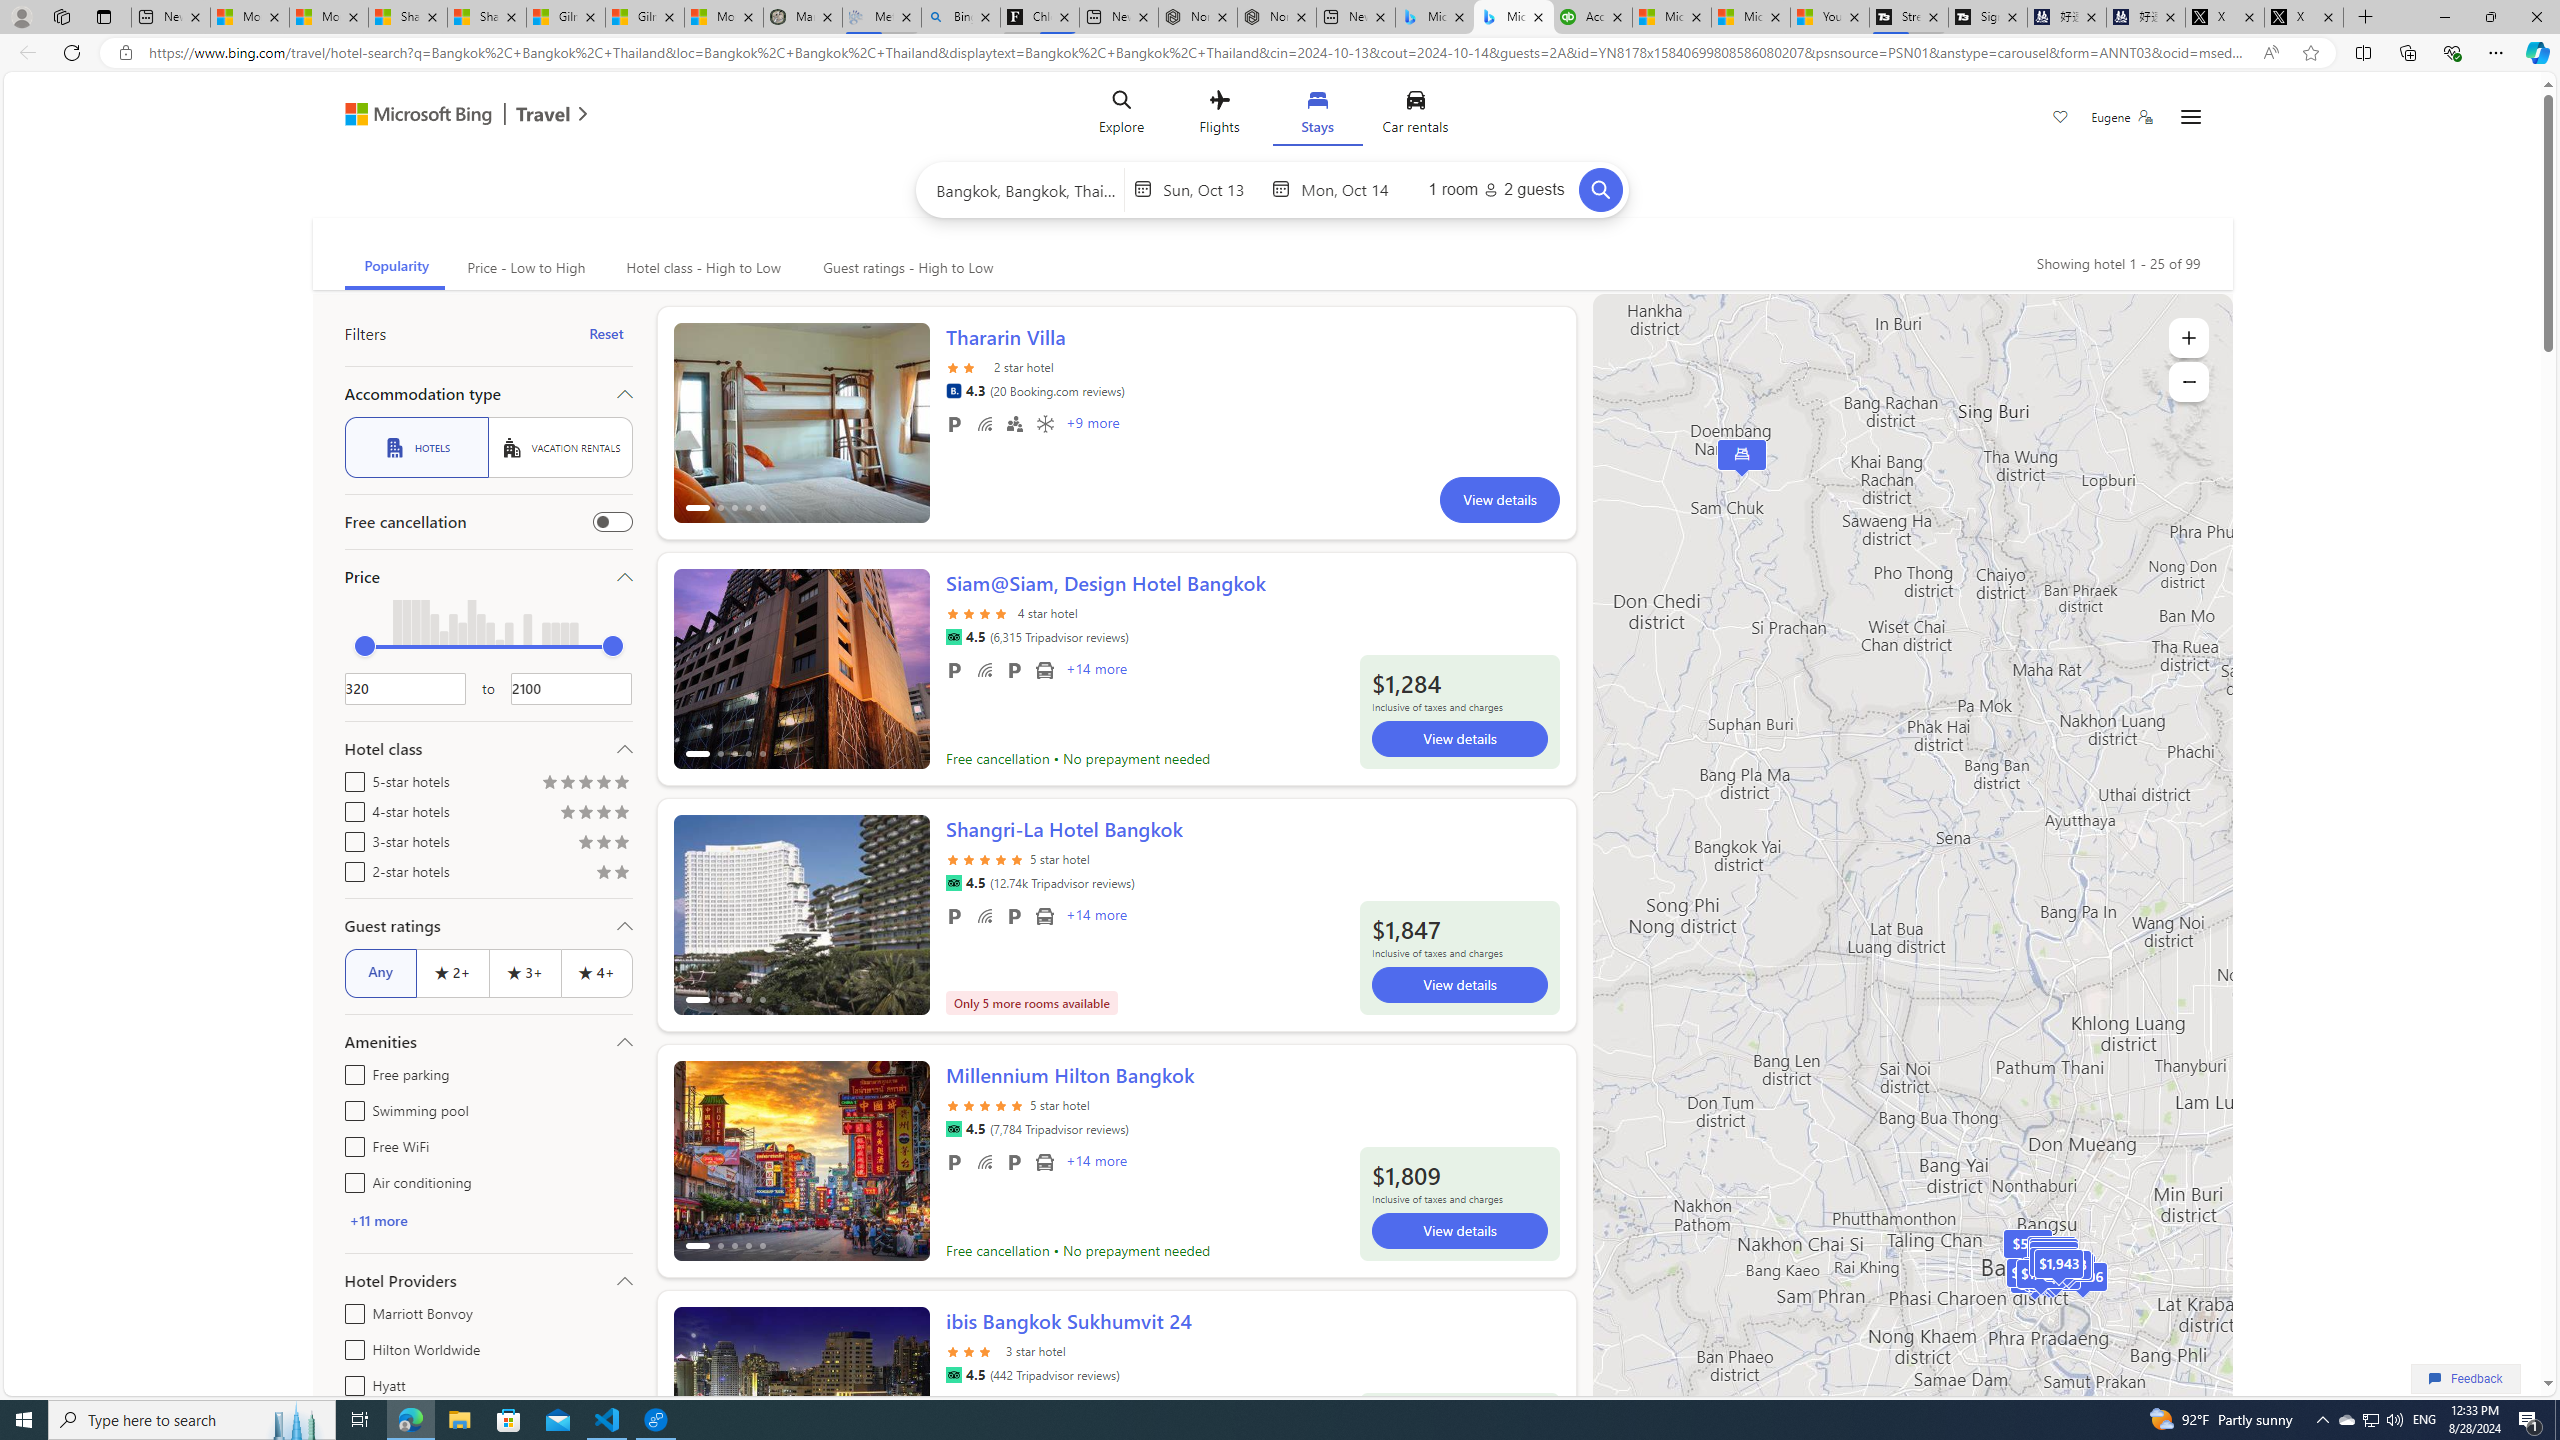 This screenshot has height=1440, width=2560. Describe the element at coordinates (606, 334) in the screenshot. I see `Reset` at that location.